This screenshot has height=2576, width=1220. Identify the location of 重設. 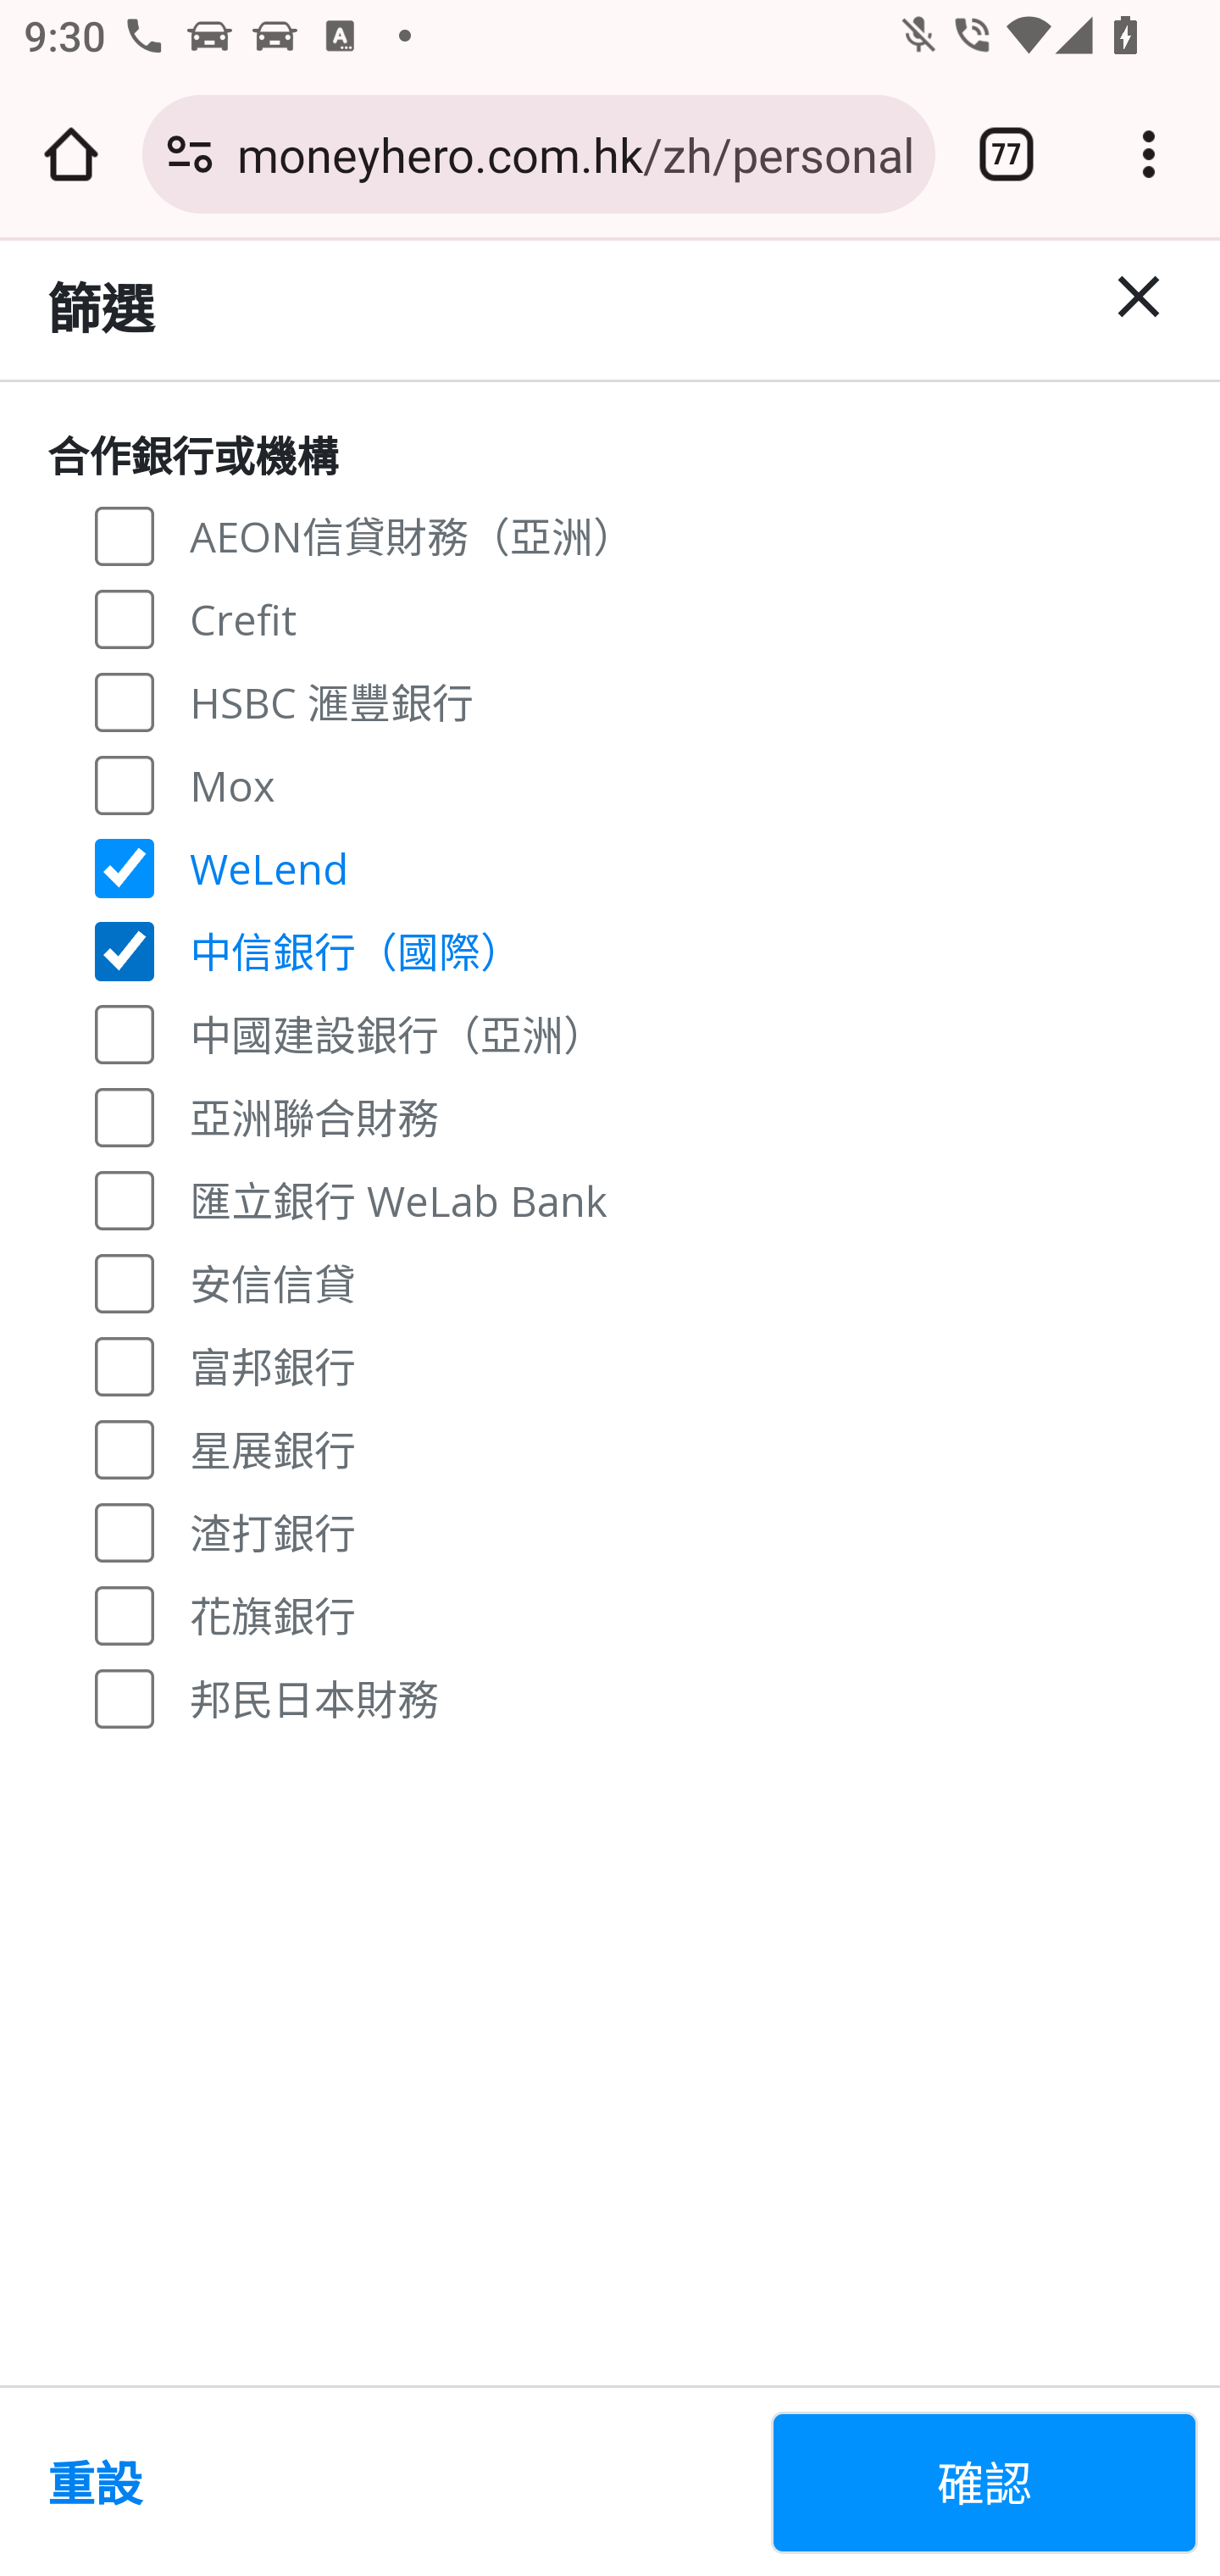
(396, 2483).